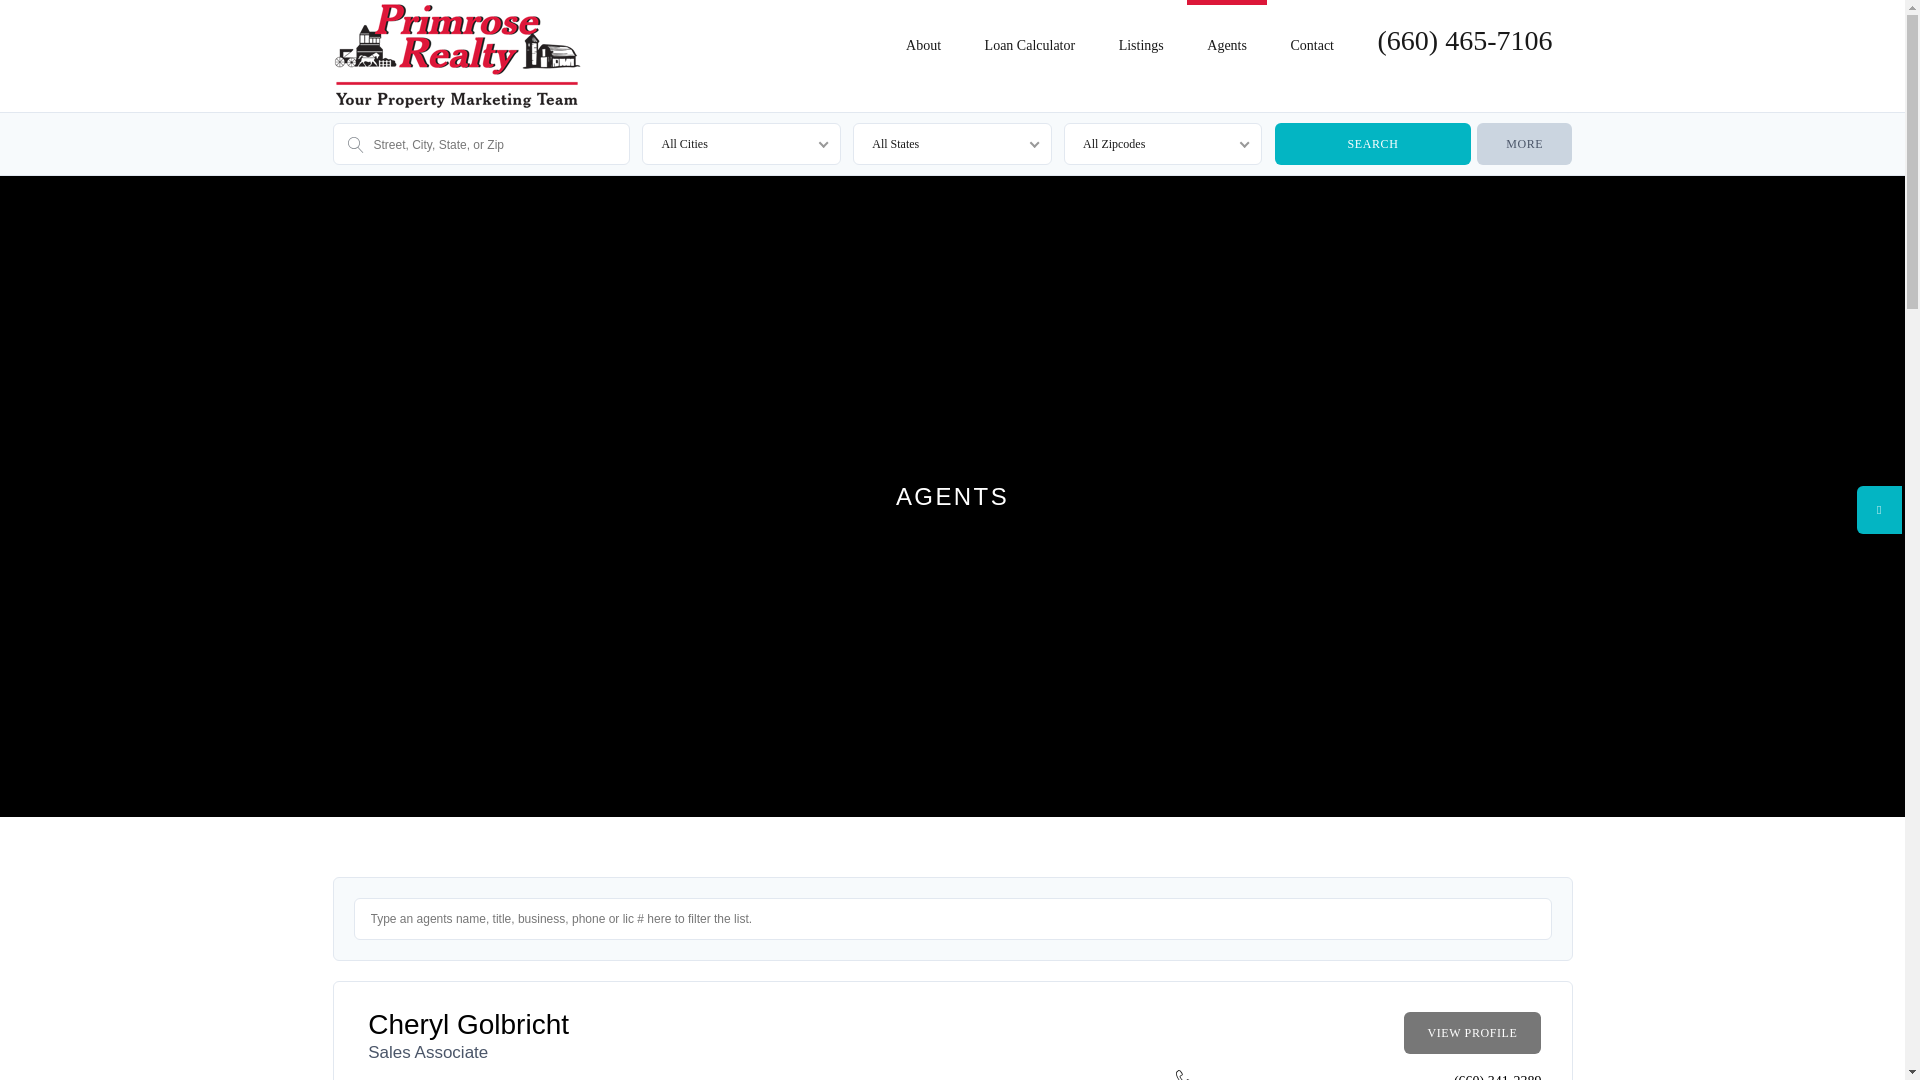  What do you see at coordinates (900, 1064) in the screenshot?
I see `Submit` at bounding box center [900, 1064].